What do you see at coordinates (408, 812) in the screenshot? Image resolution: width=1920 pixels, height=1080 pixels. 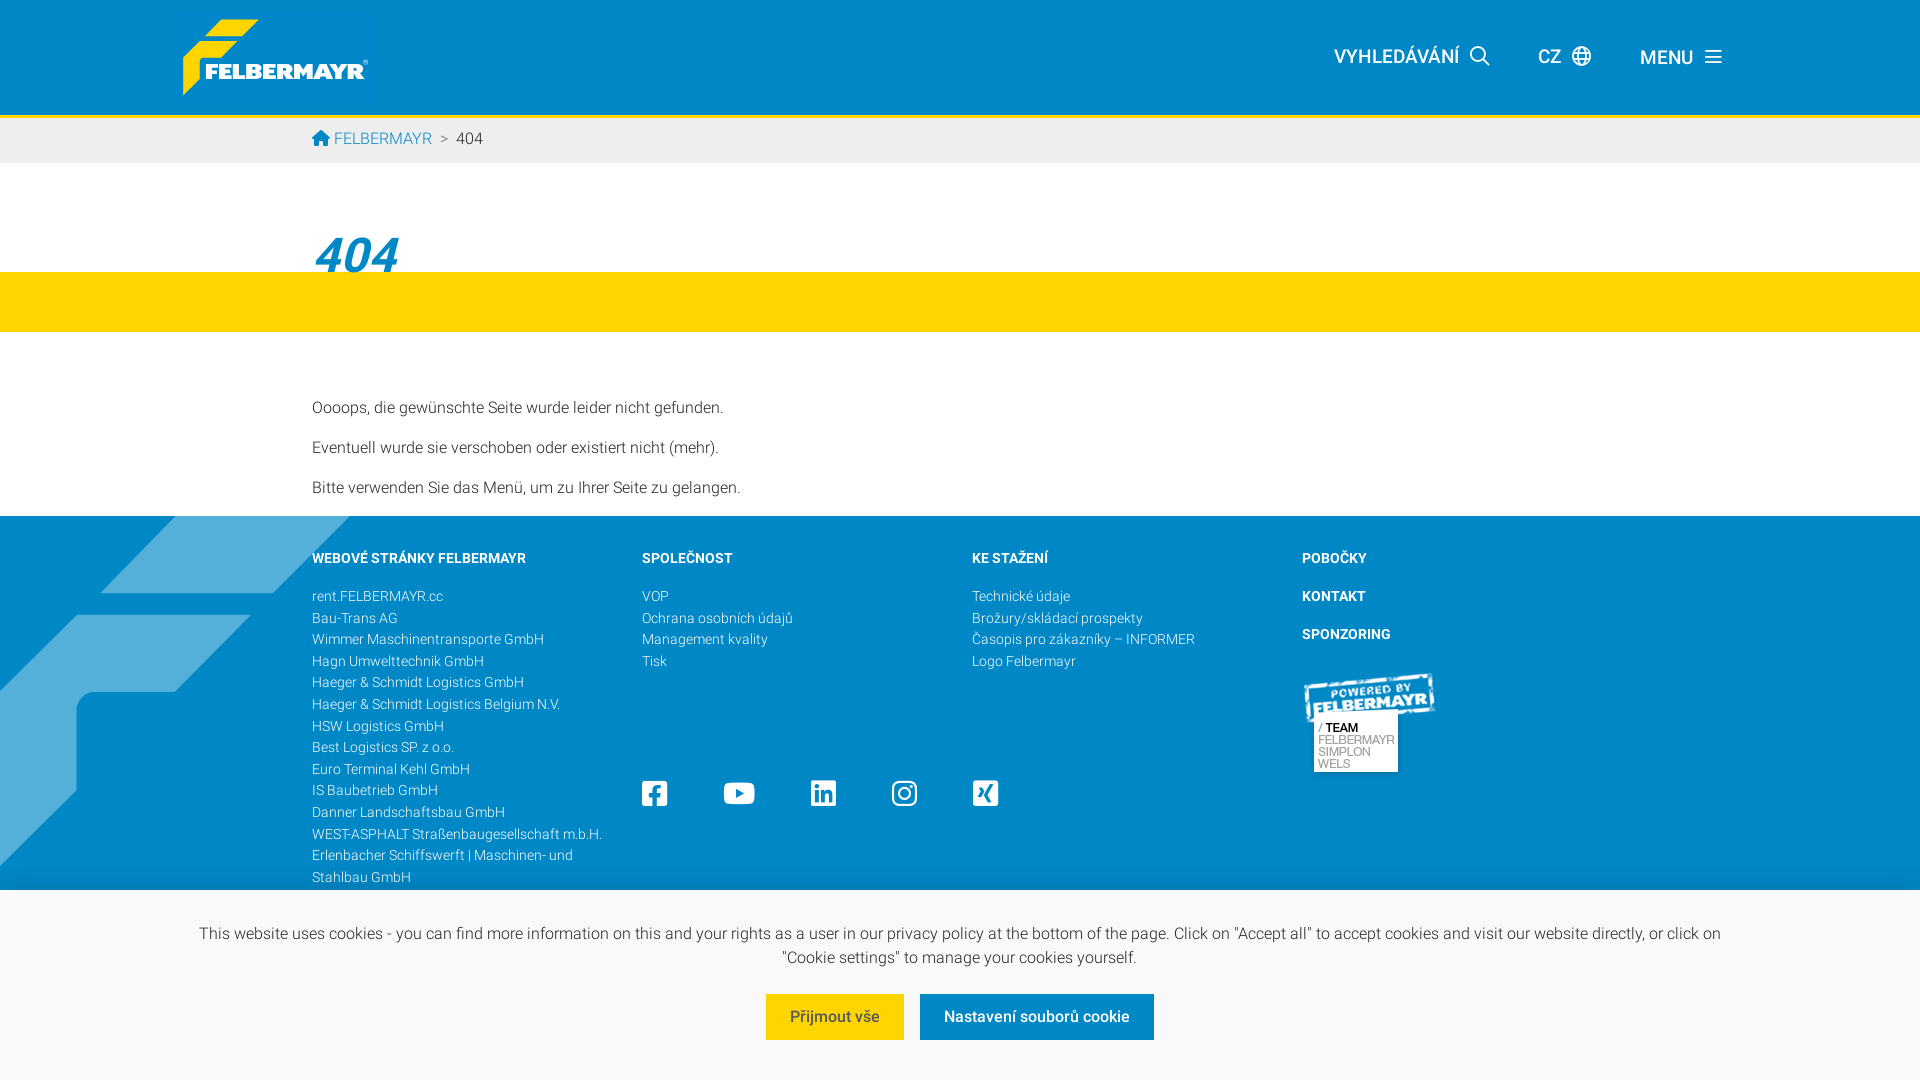 I see `Danner Landschaftsbau GmbH` at bounding box center [408, 812].